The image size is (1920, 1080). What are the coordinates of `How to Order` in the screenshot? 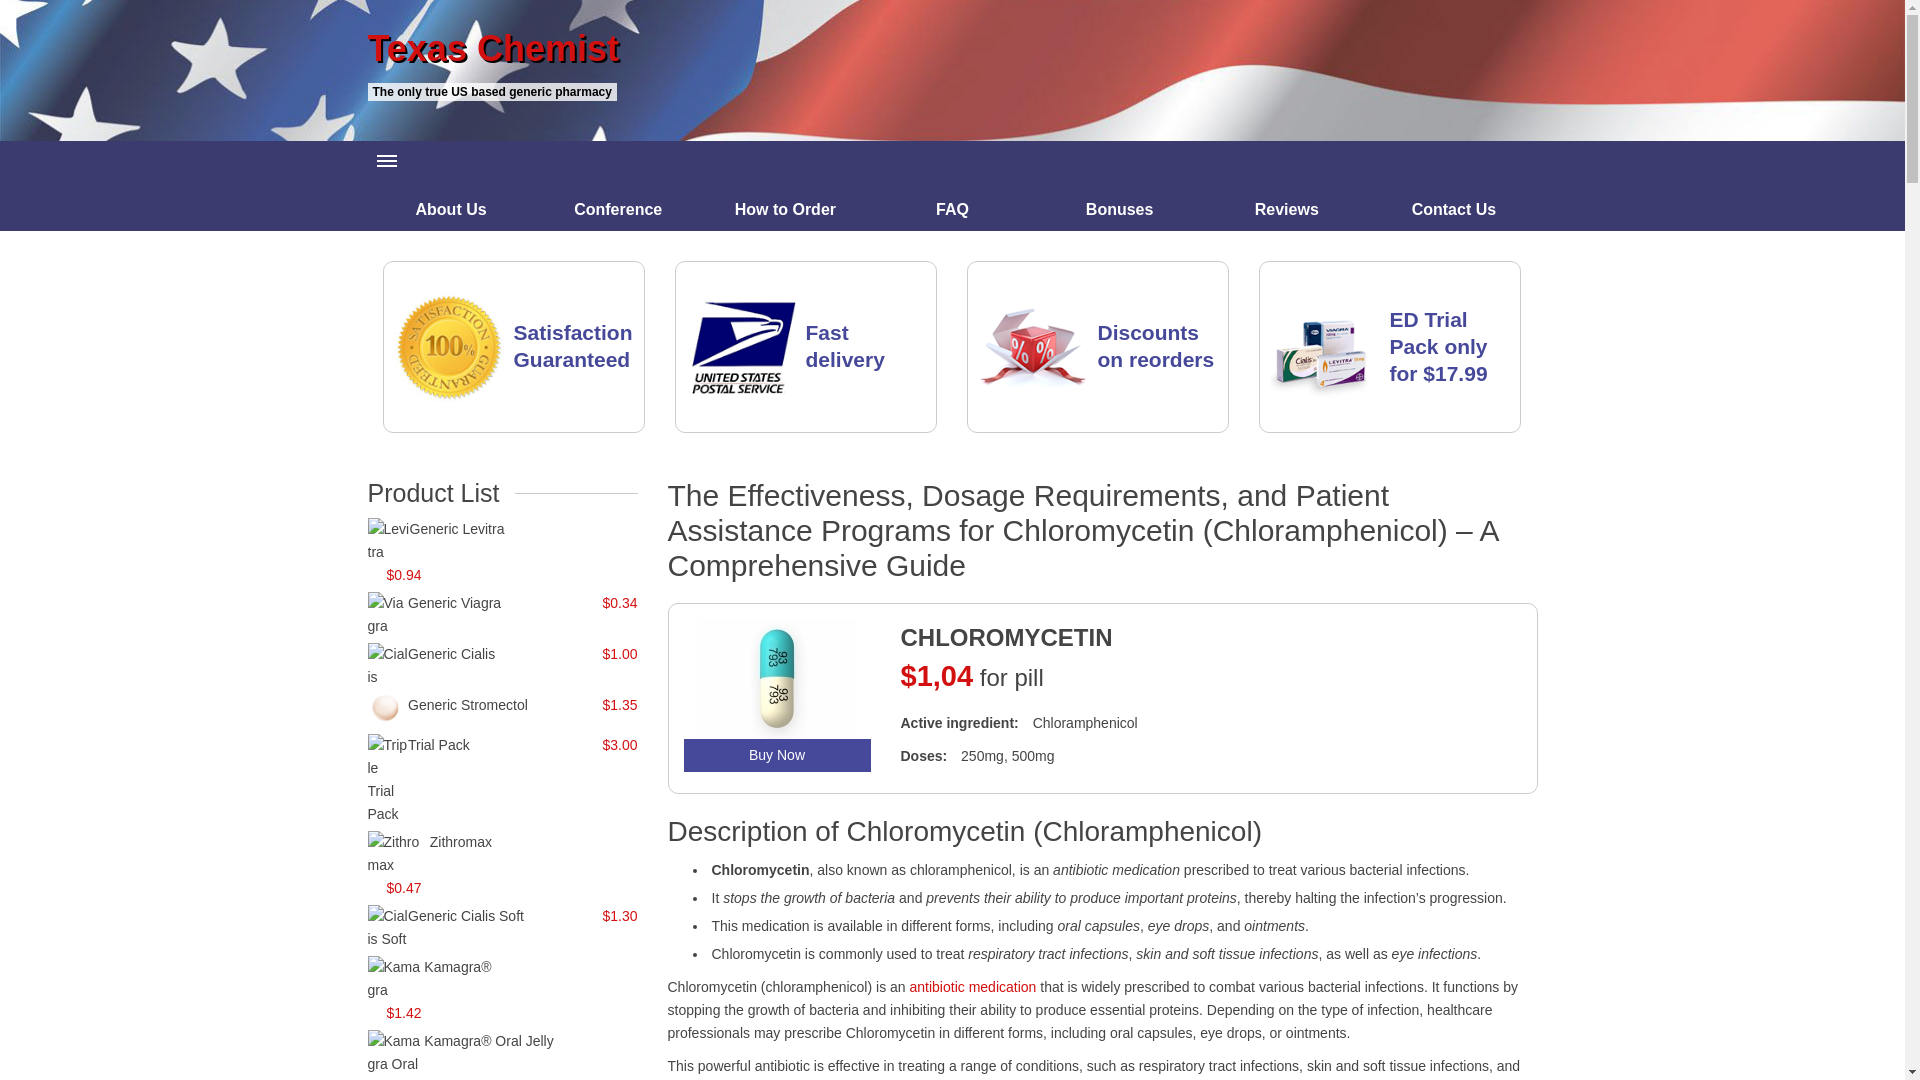 It's located at (786, 209).